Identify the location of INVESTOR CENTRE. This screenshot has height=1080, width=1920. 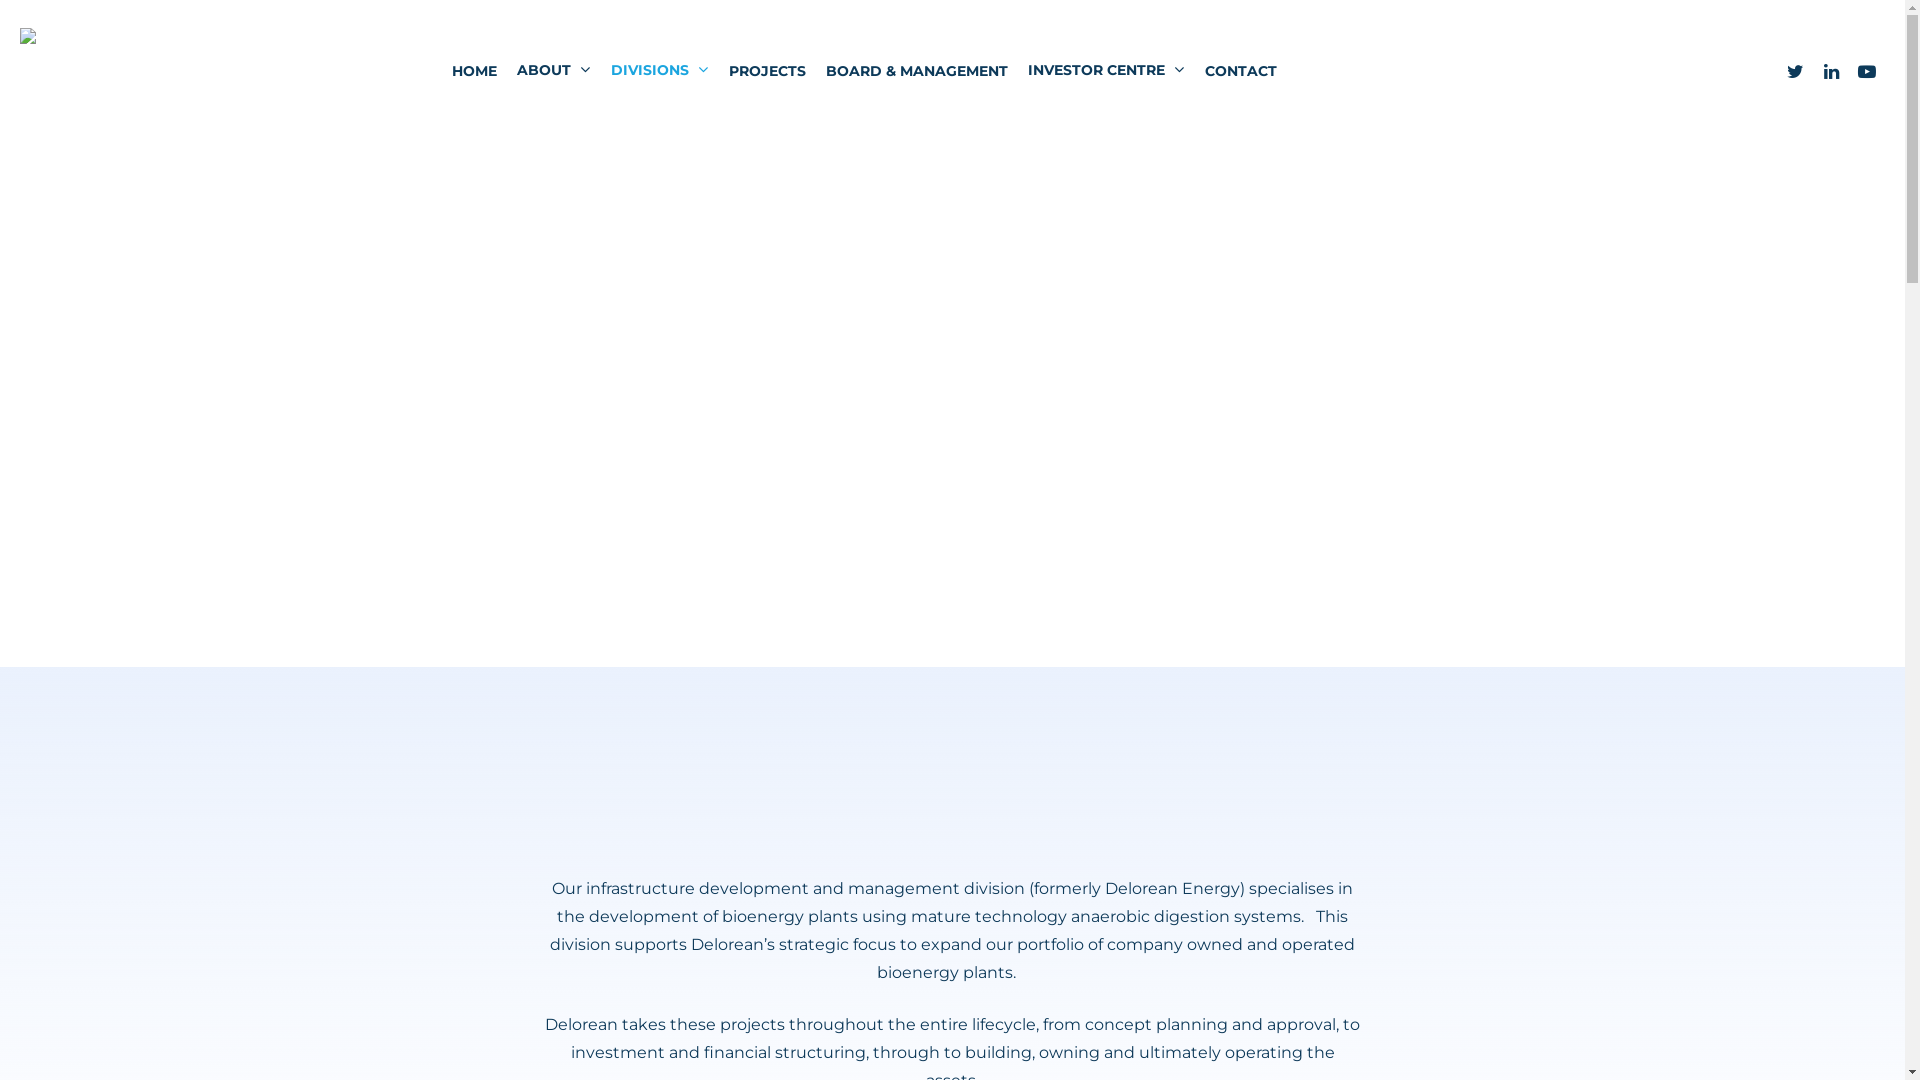
(1106, 70).